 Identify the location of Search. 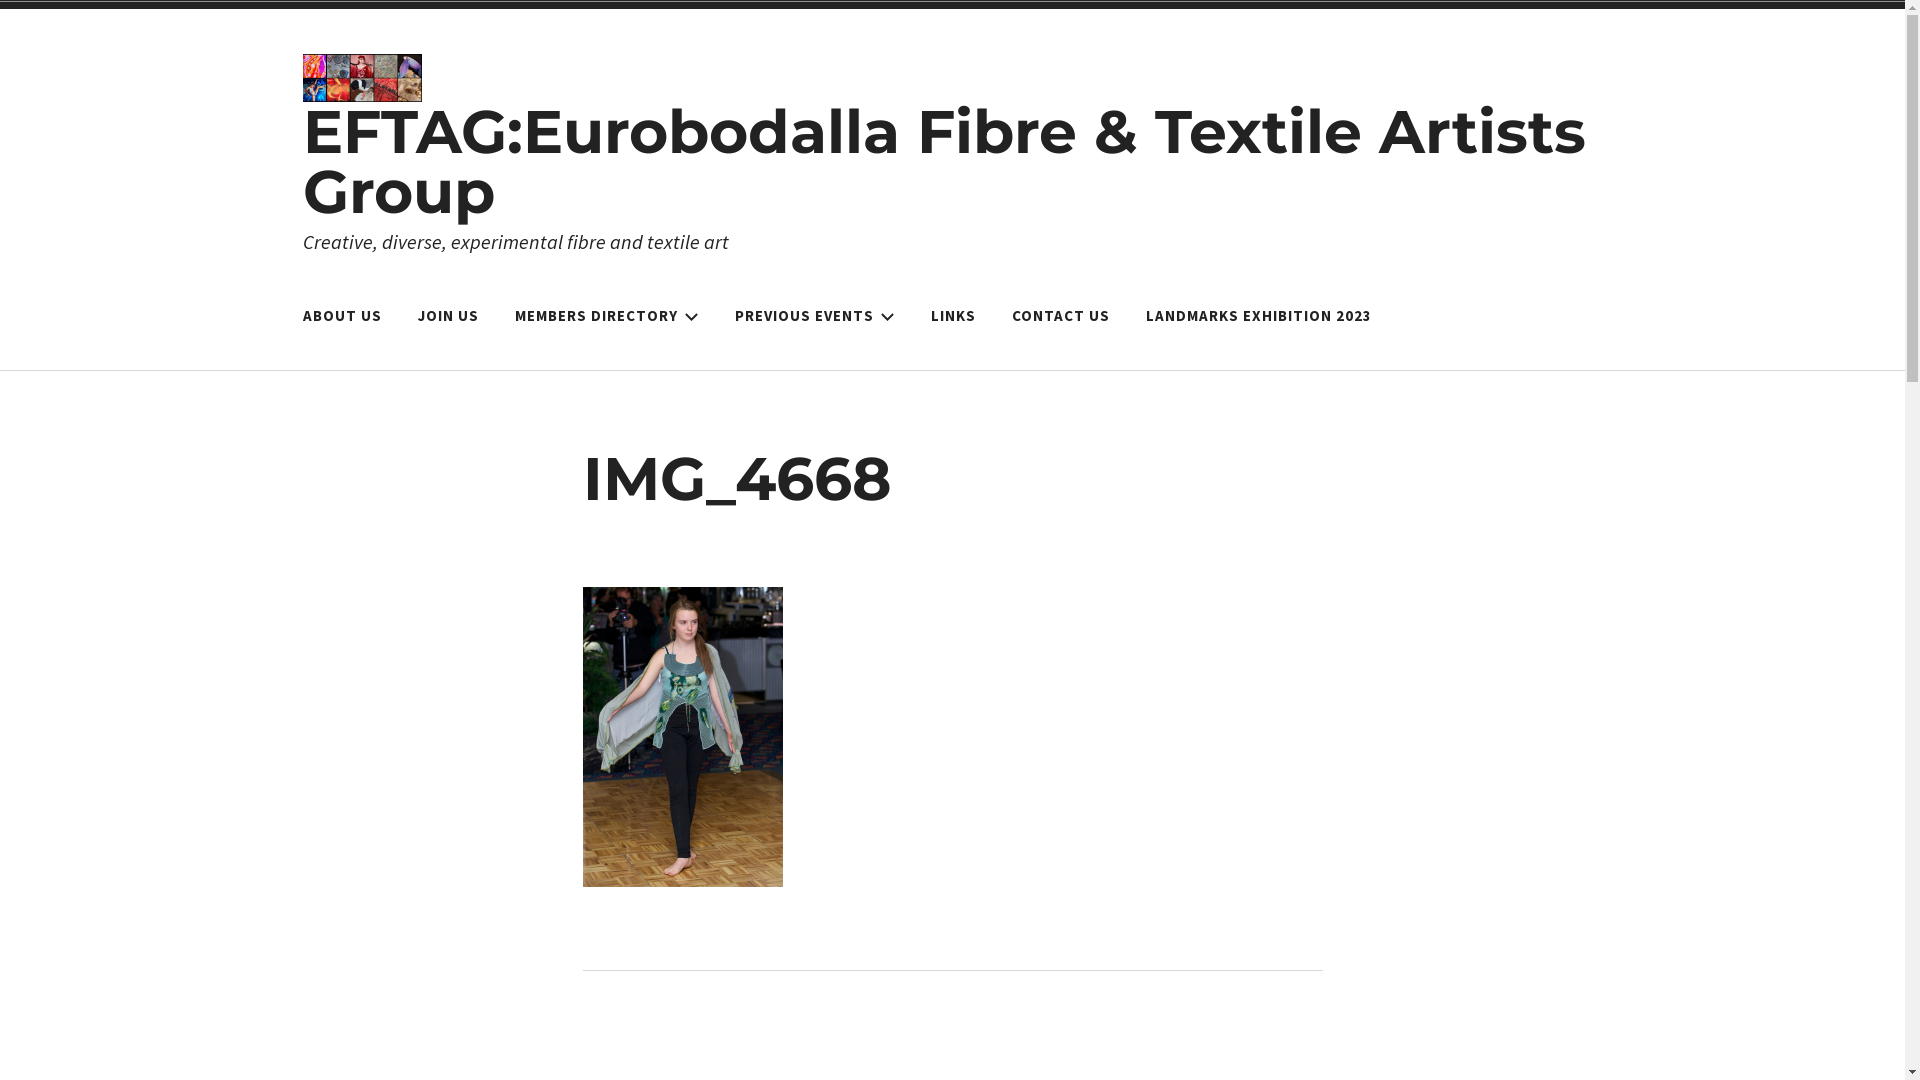
(39, 18).